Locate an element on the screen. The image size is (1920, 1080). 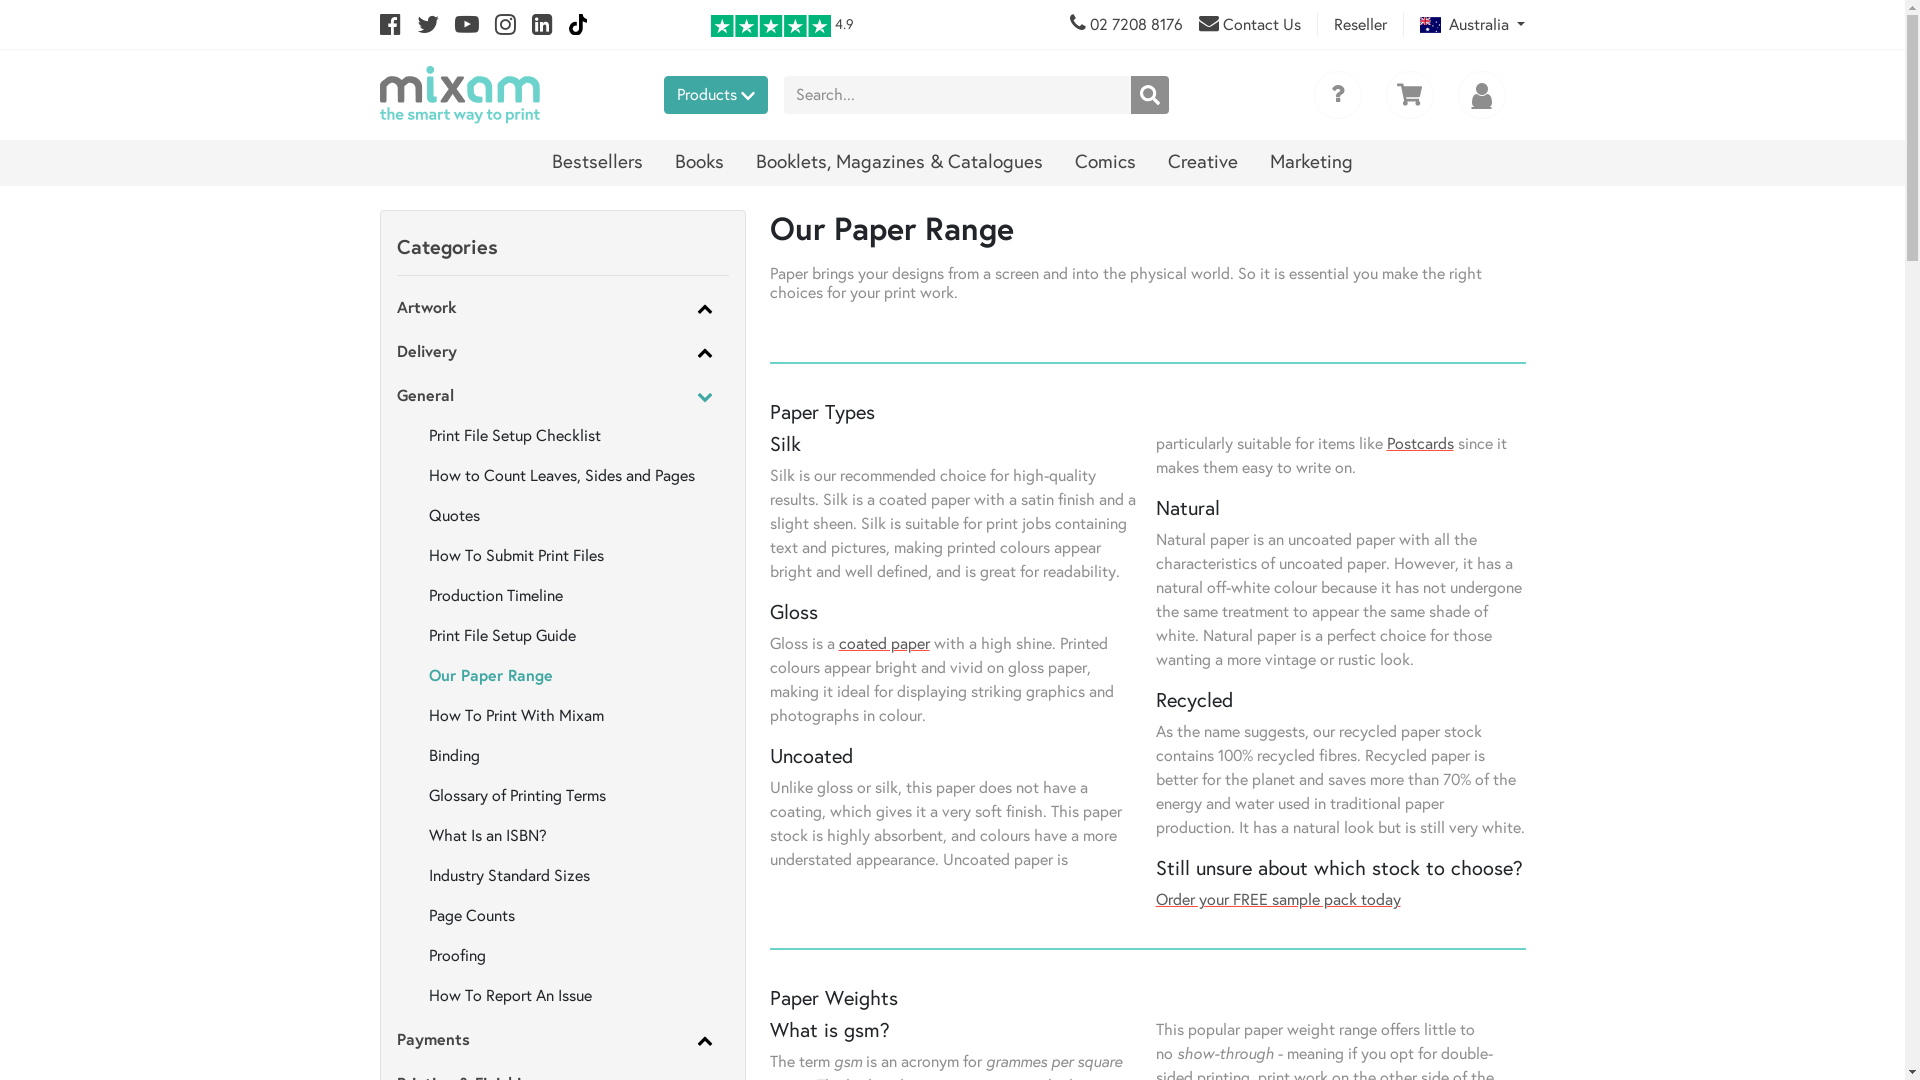
My Account is located at coordinates (1482, 95).